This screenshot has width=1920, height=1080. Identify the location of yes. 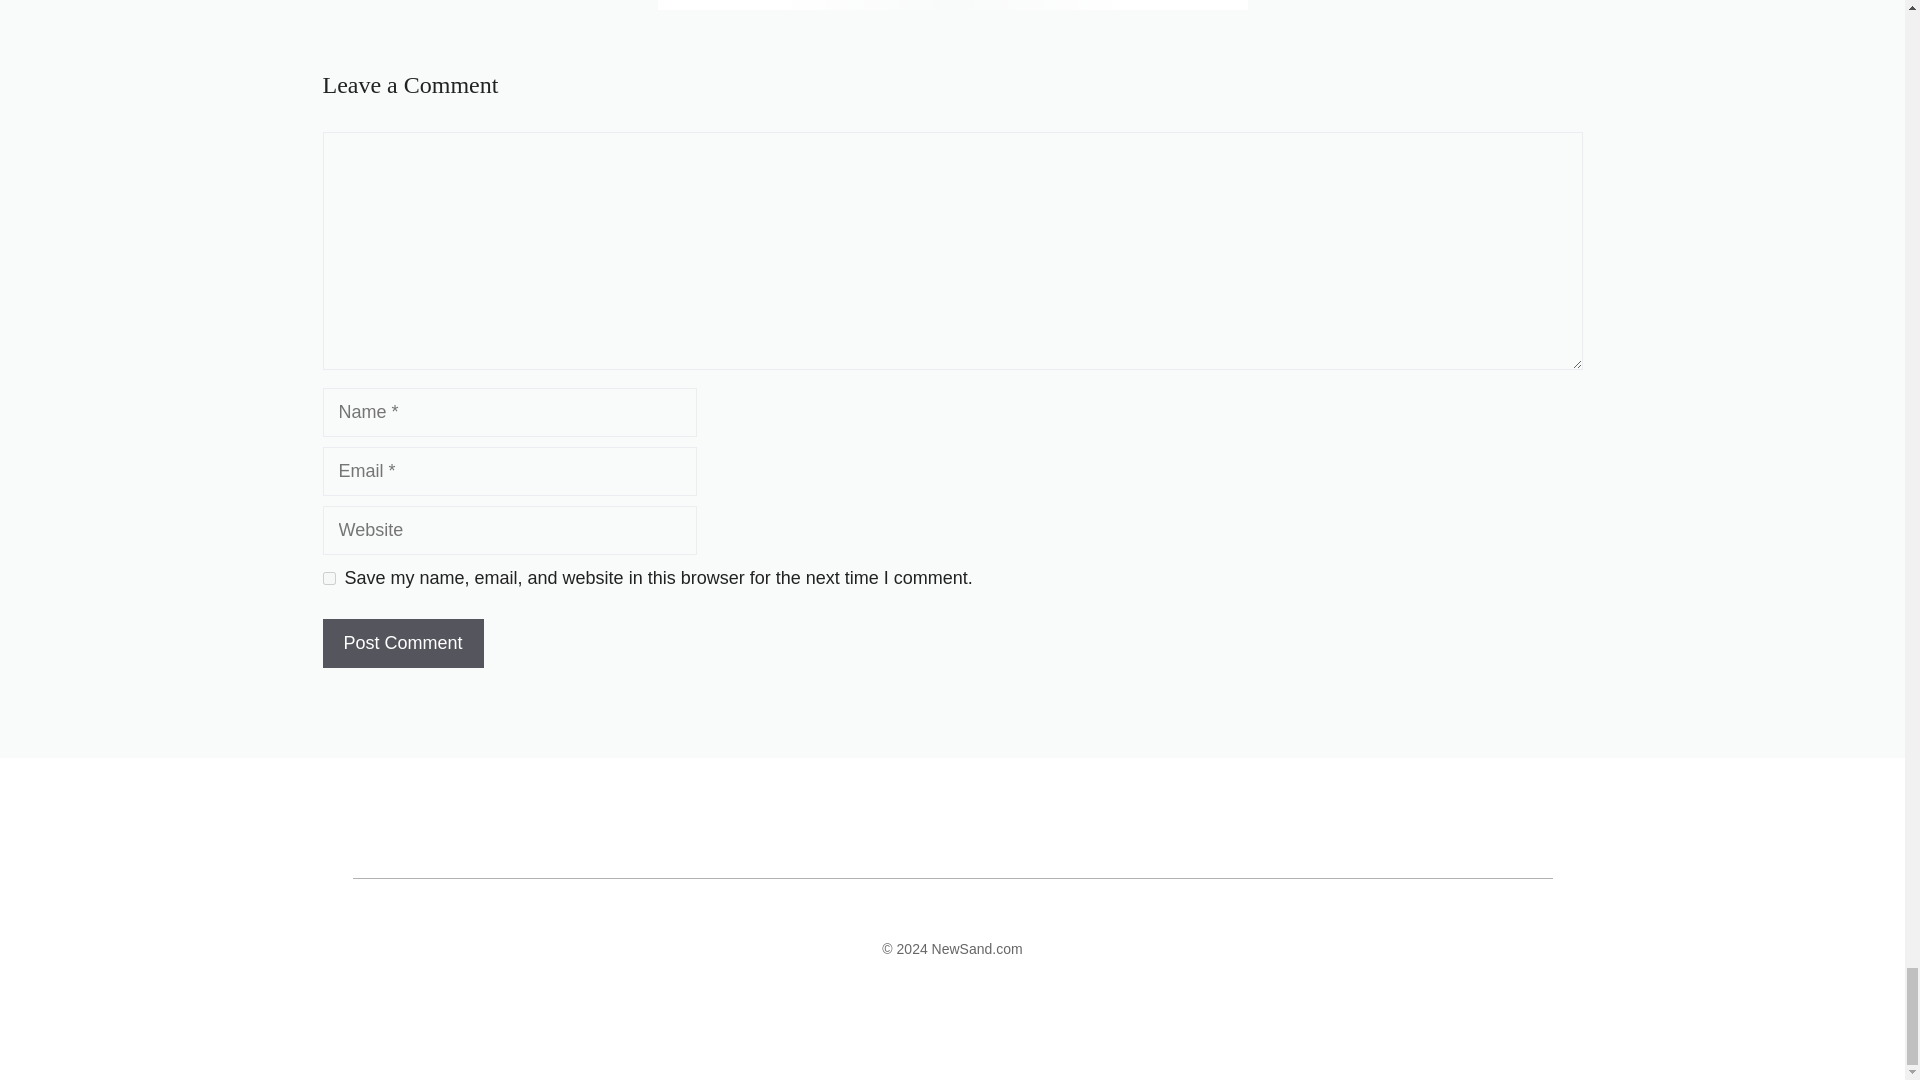
(328, 578).